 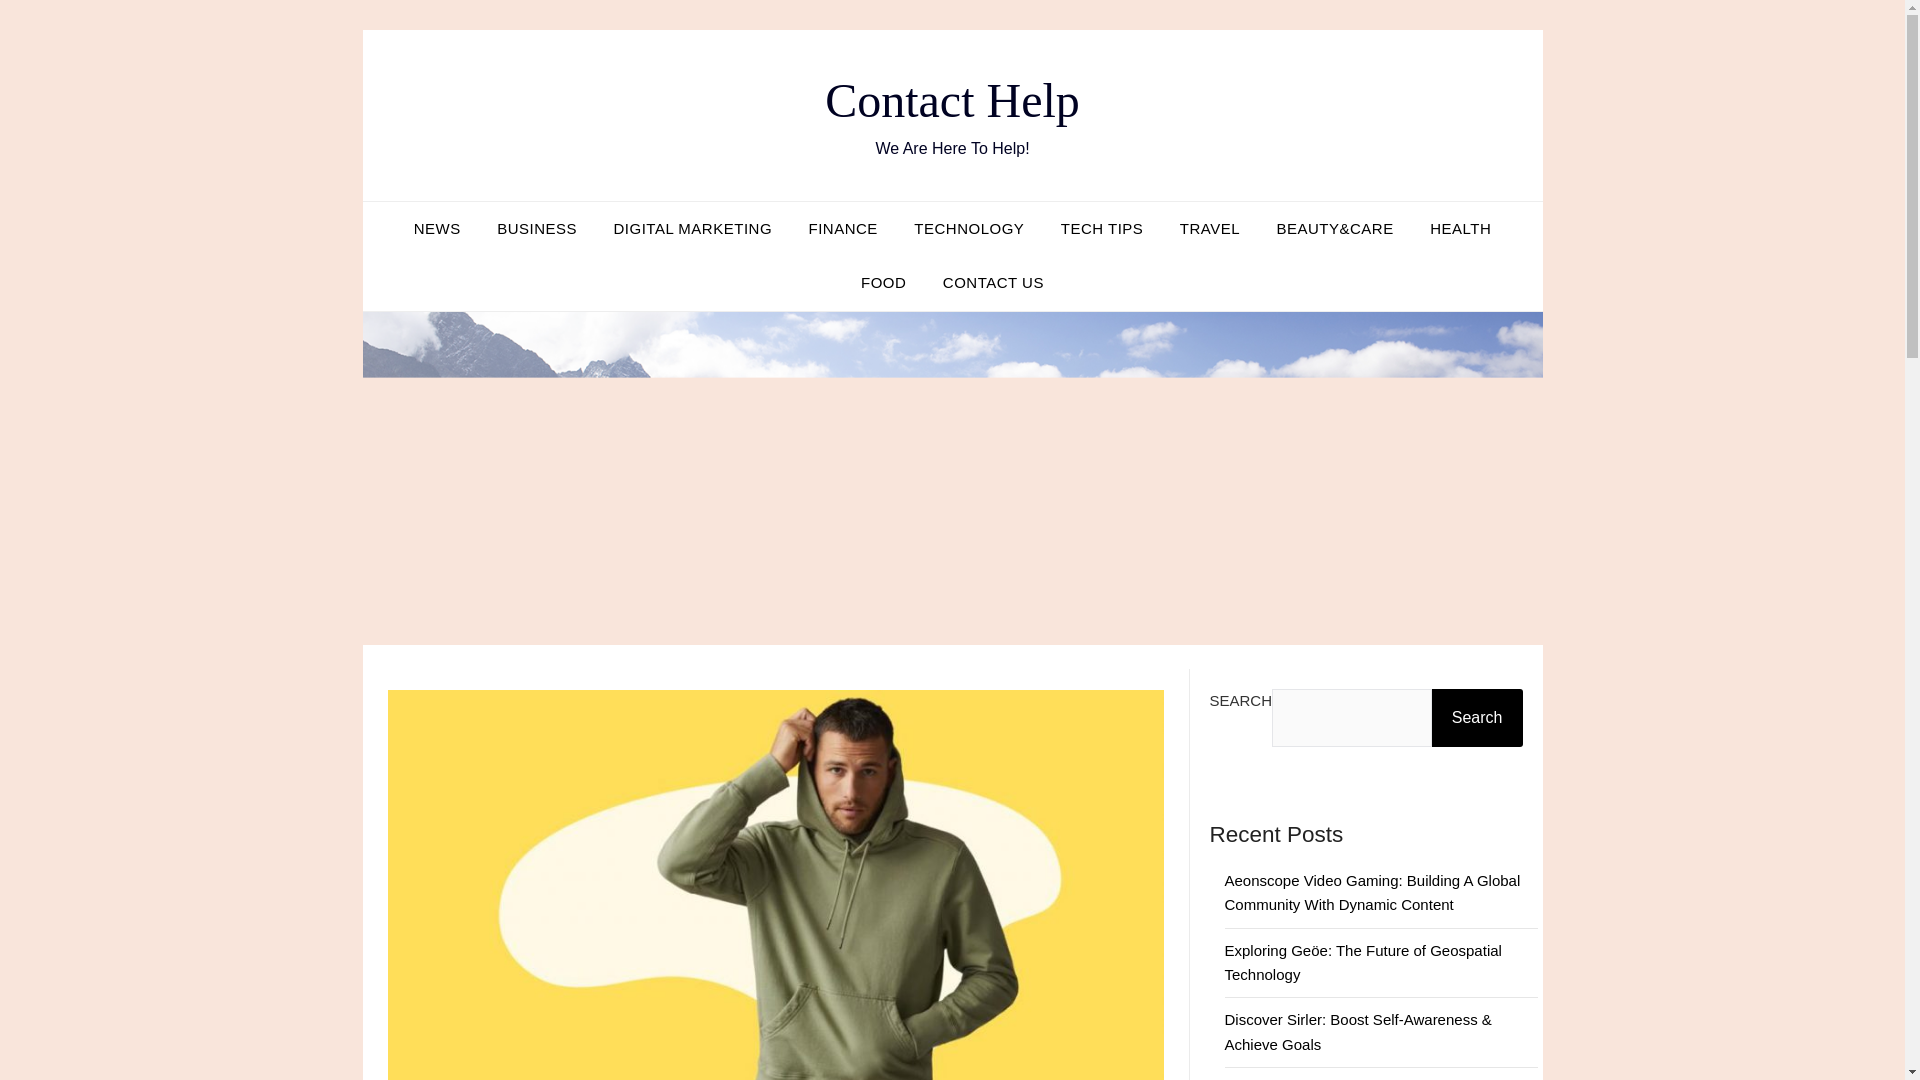 I want to click on TRAVEL, so click(x=1209, y=228).